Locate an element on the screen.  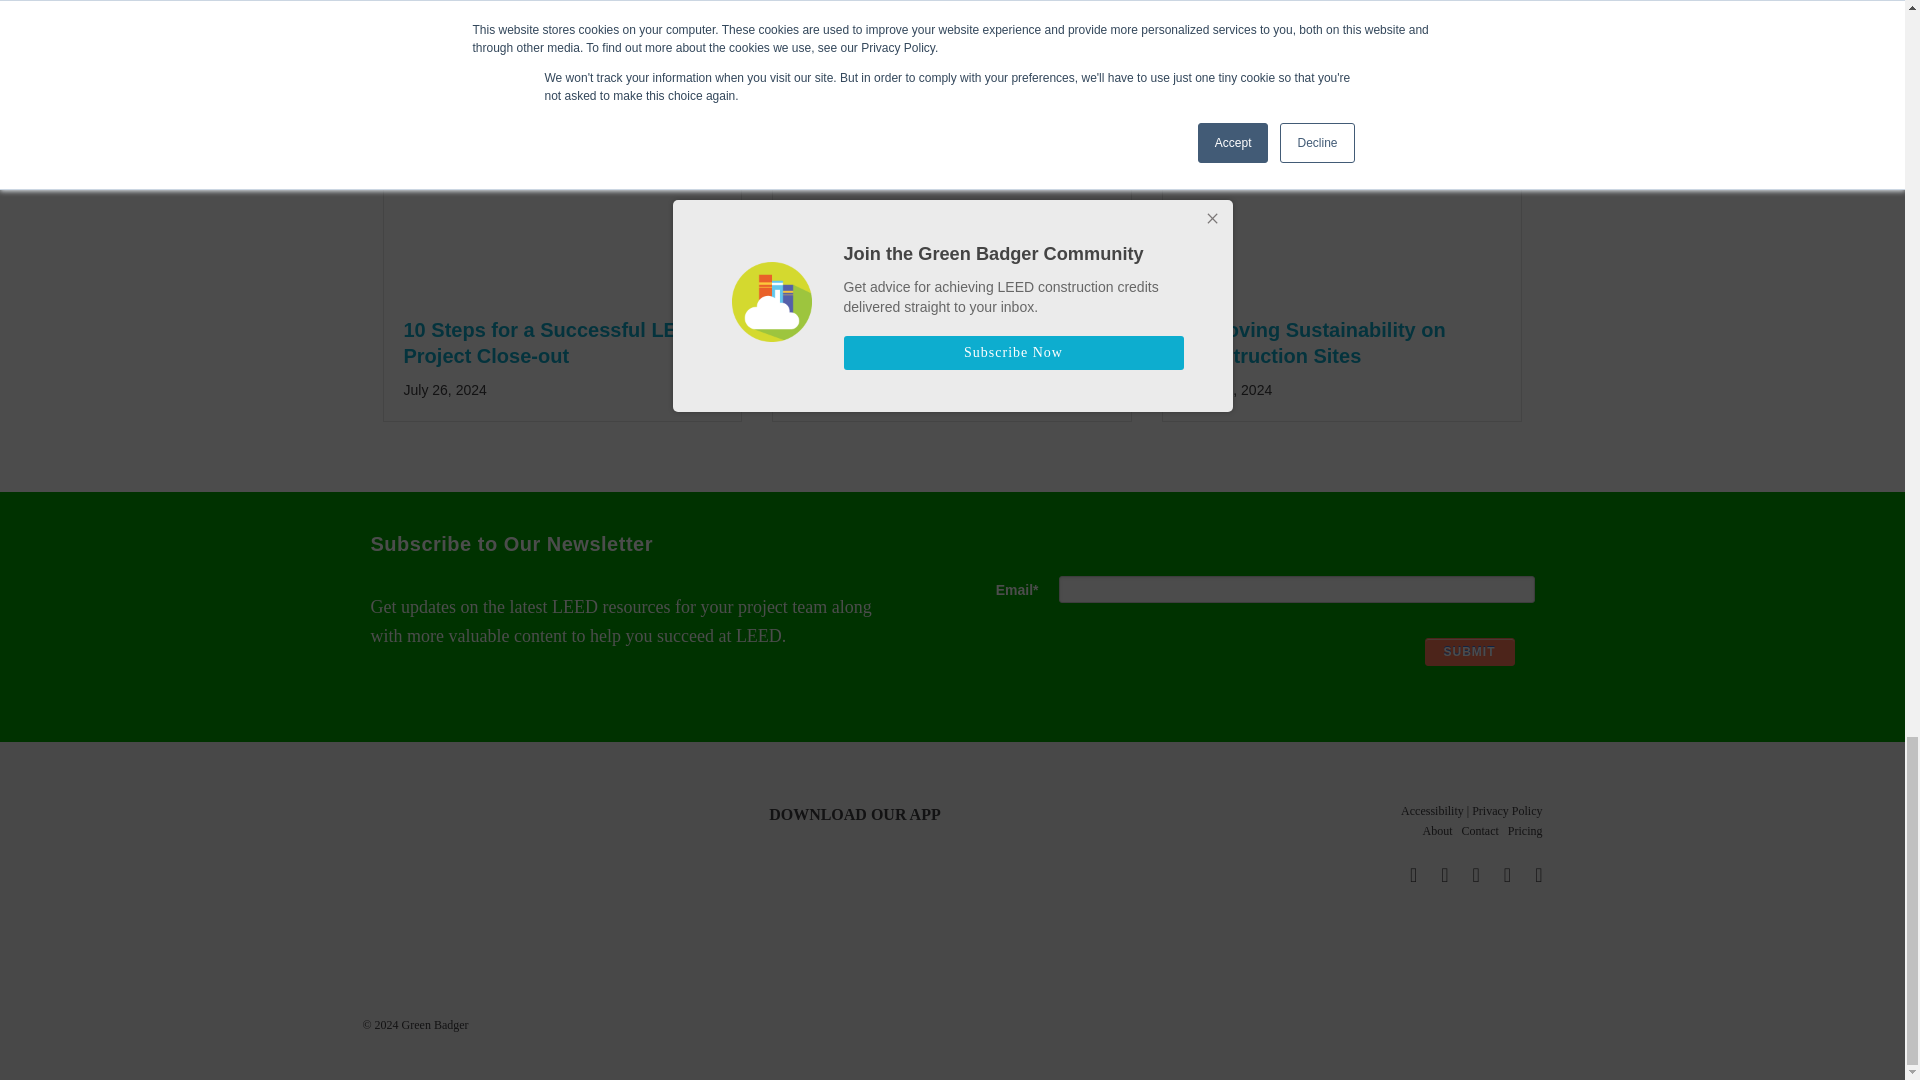
Setting SMART Goals For ESG Implementation is located at coordinates (938, 342).